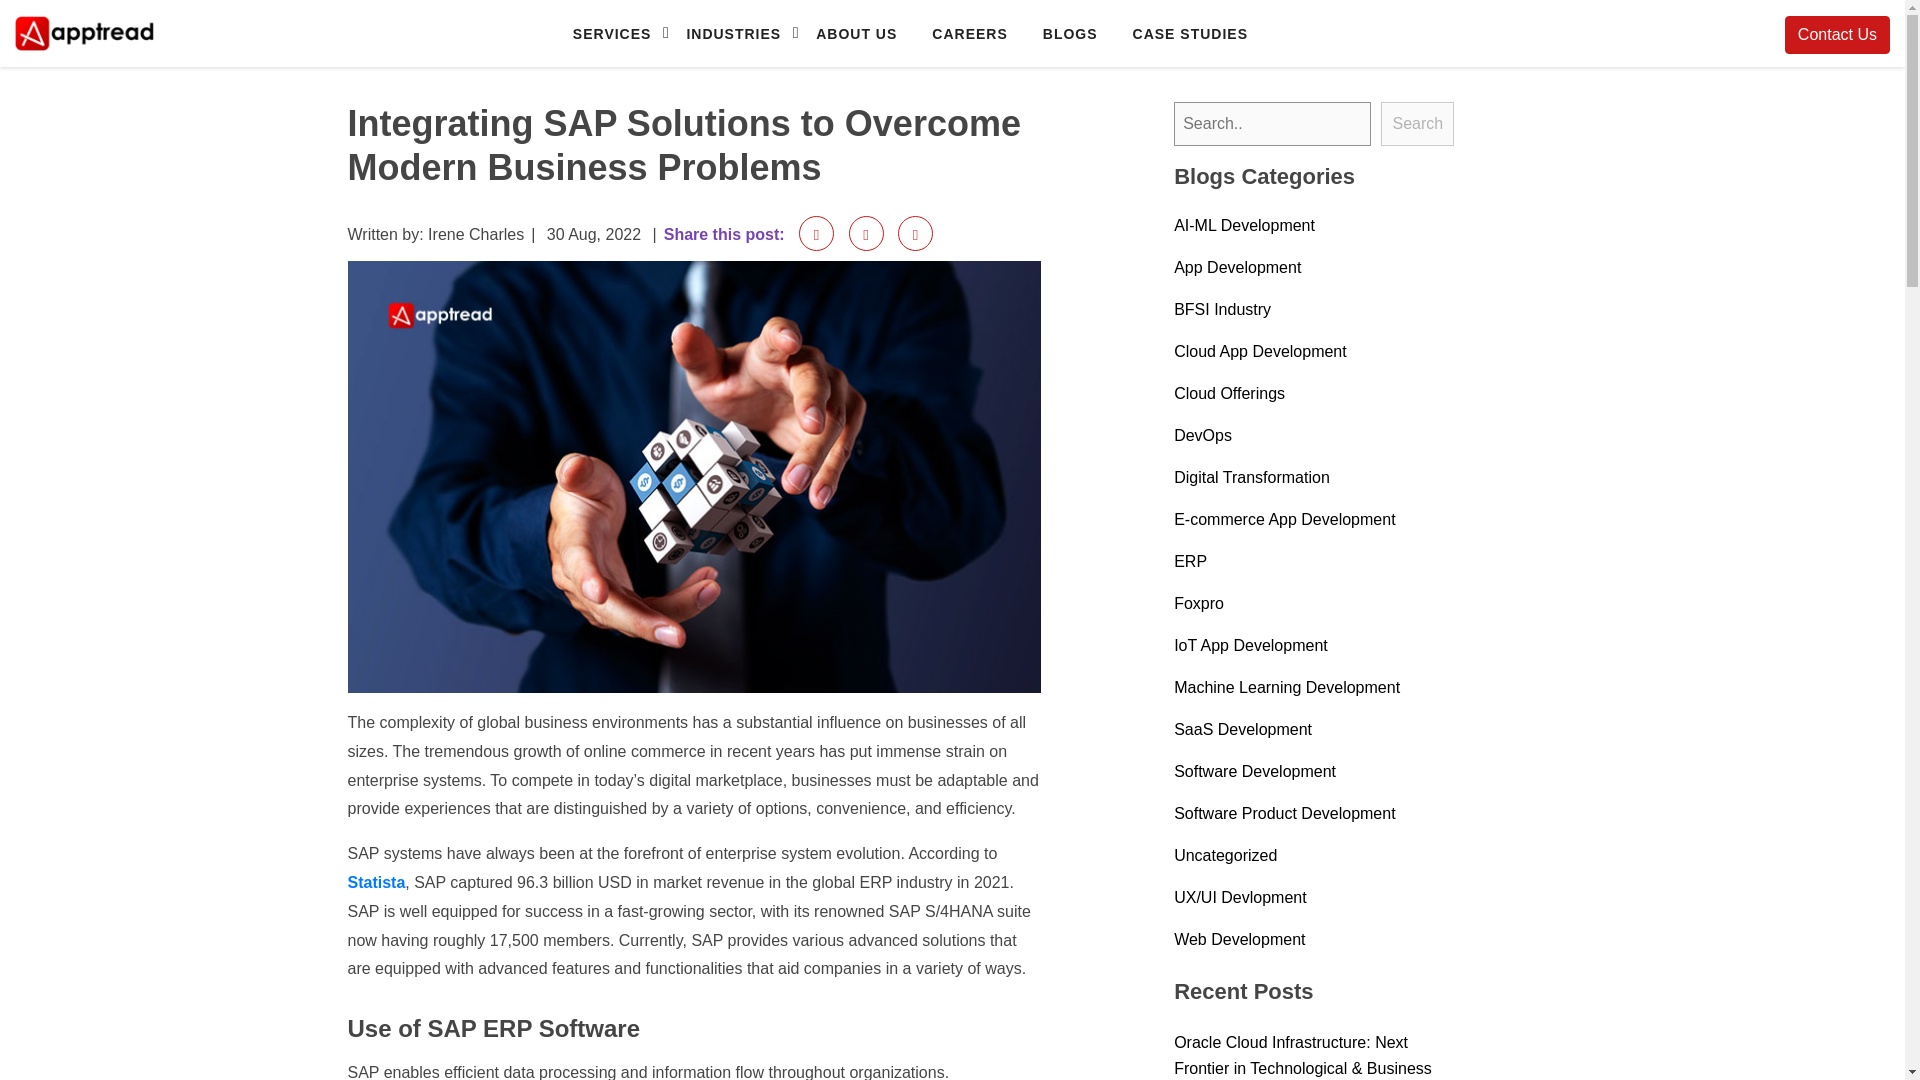 The width and height of the screenshot is (1920, 1080). Describe the element at coordinates (1837, 35) in the screenshot. I see `Contact Us` at that location.